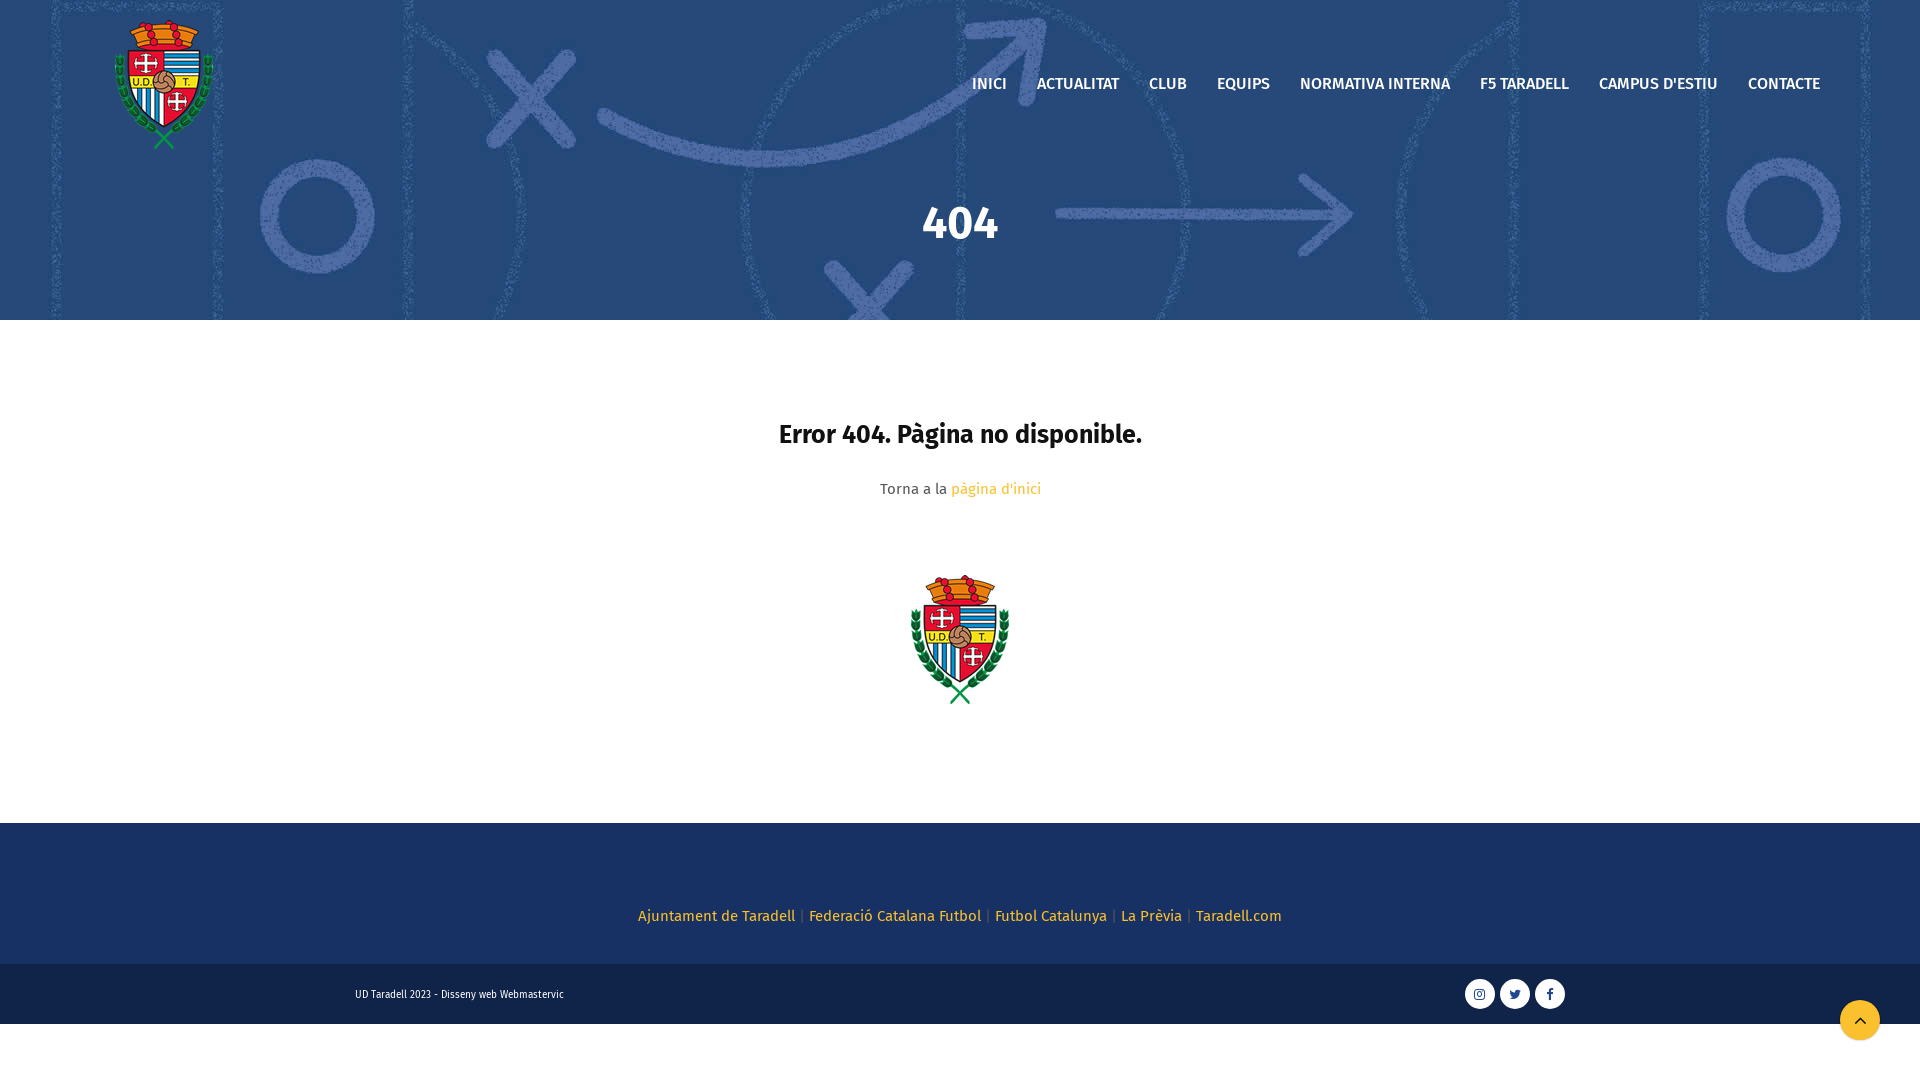  Describe the element at coordinates (1078, 84) in the screenshot. I see `ACTUALITAT` at that location.